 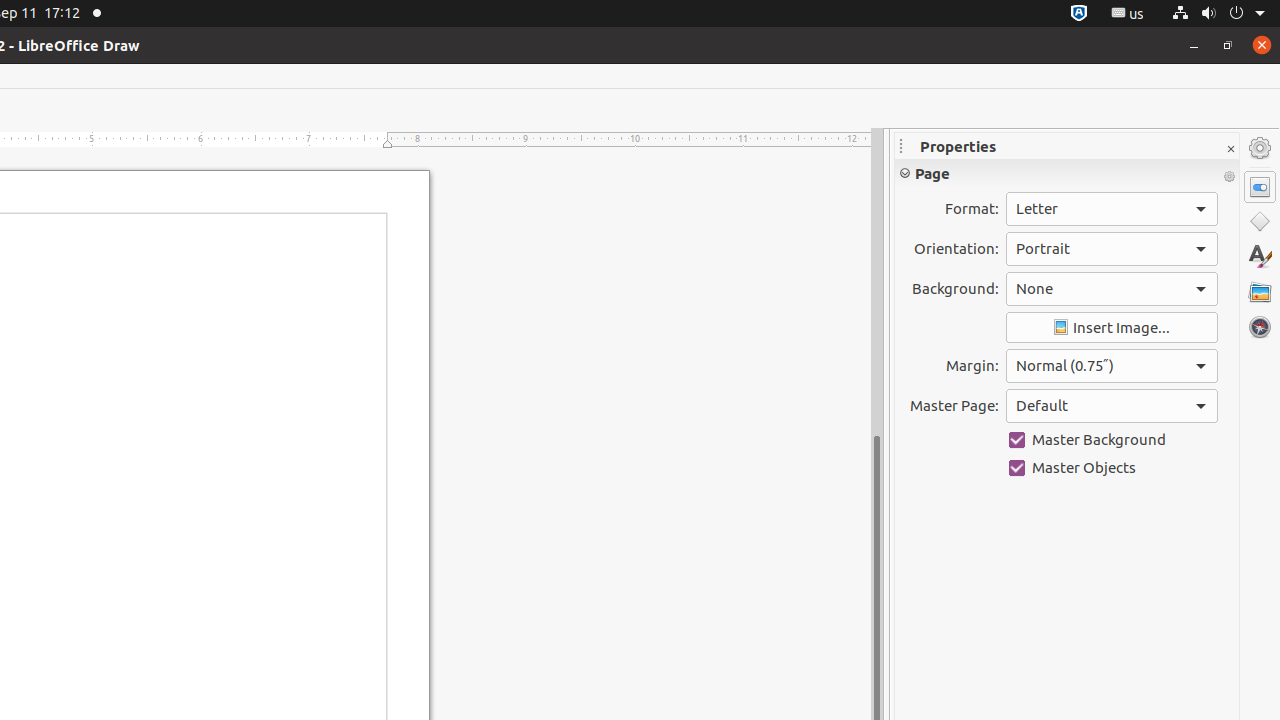 I want to click on Master Background, so click(x=1112, y=440).